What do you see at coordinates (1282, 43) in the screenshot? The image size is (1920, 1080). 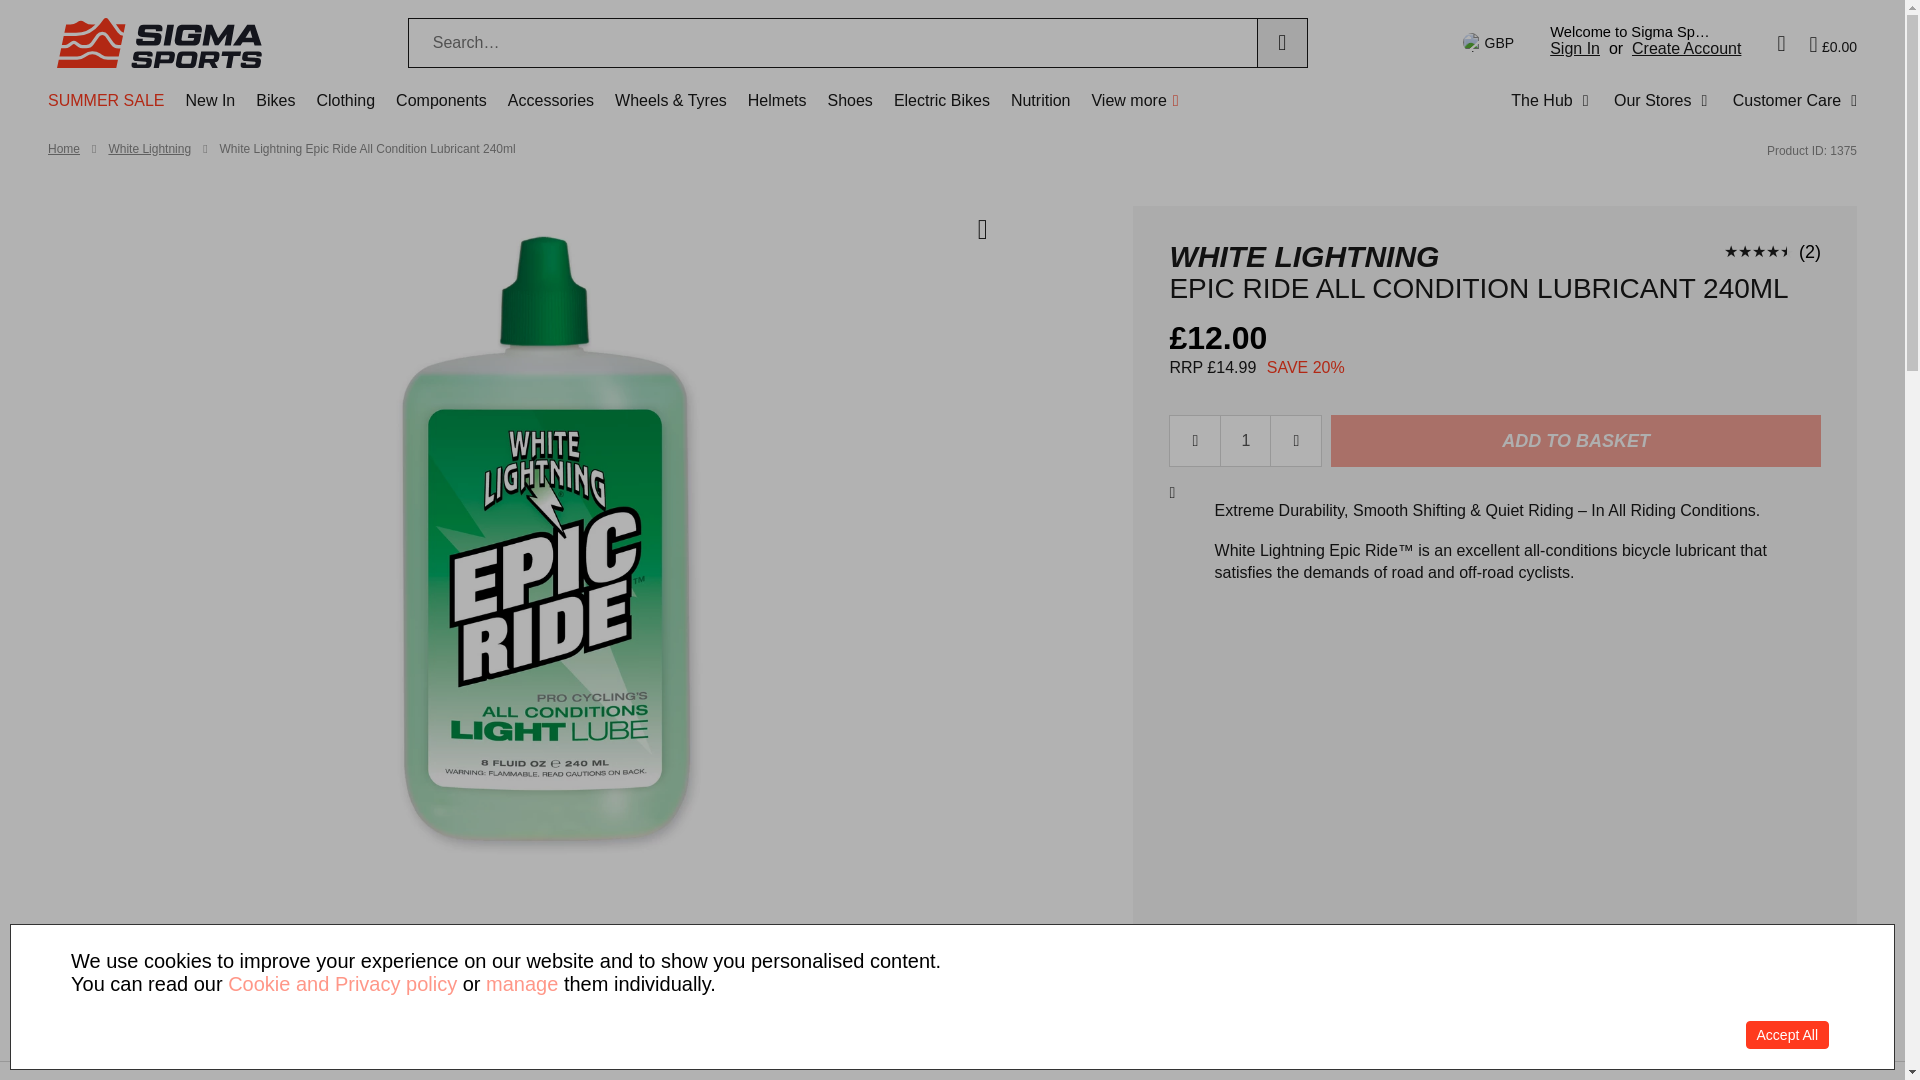 I see `Search` at bounding box center [1282, 43].